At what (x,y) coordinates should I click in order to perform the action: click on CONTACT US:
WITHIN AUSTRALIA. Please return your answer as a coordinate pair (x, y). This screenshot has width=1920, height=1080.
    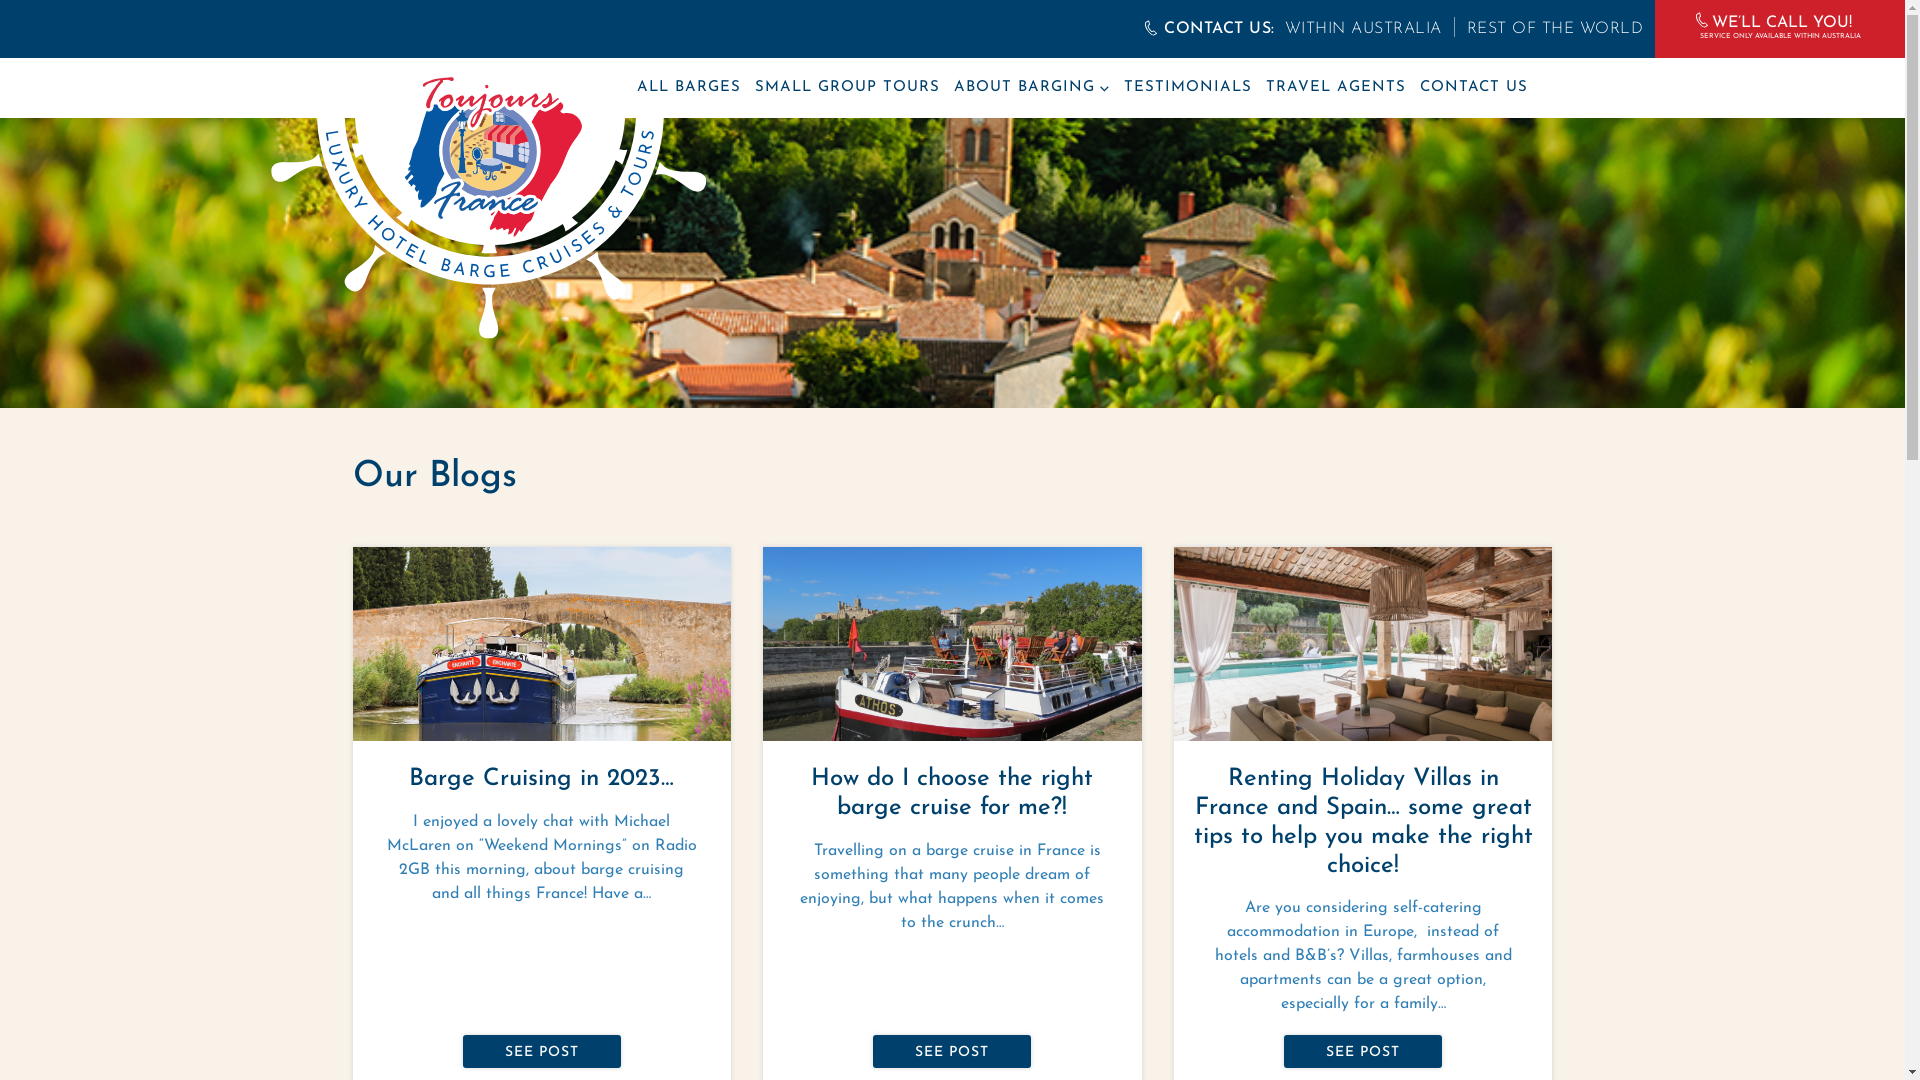
    Looking at the image, I should click on (1292, 29).